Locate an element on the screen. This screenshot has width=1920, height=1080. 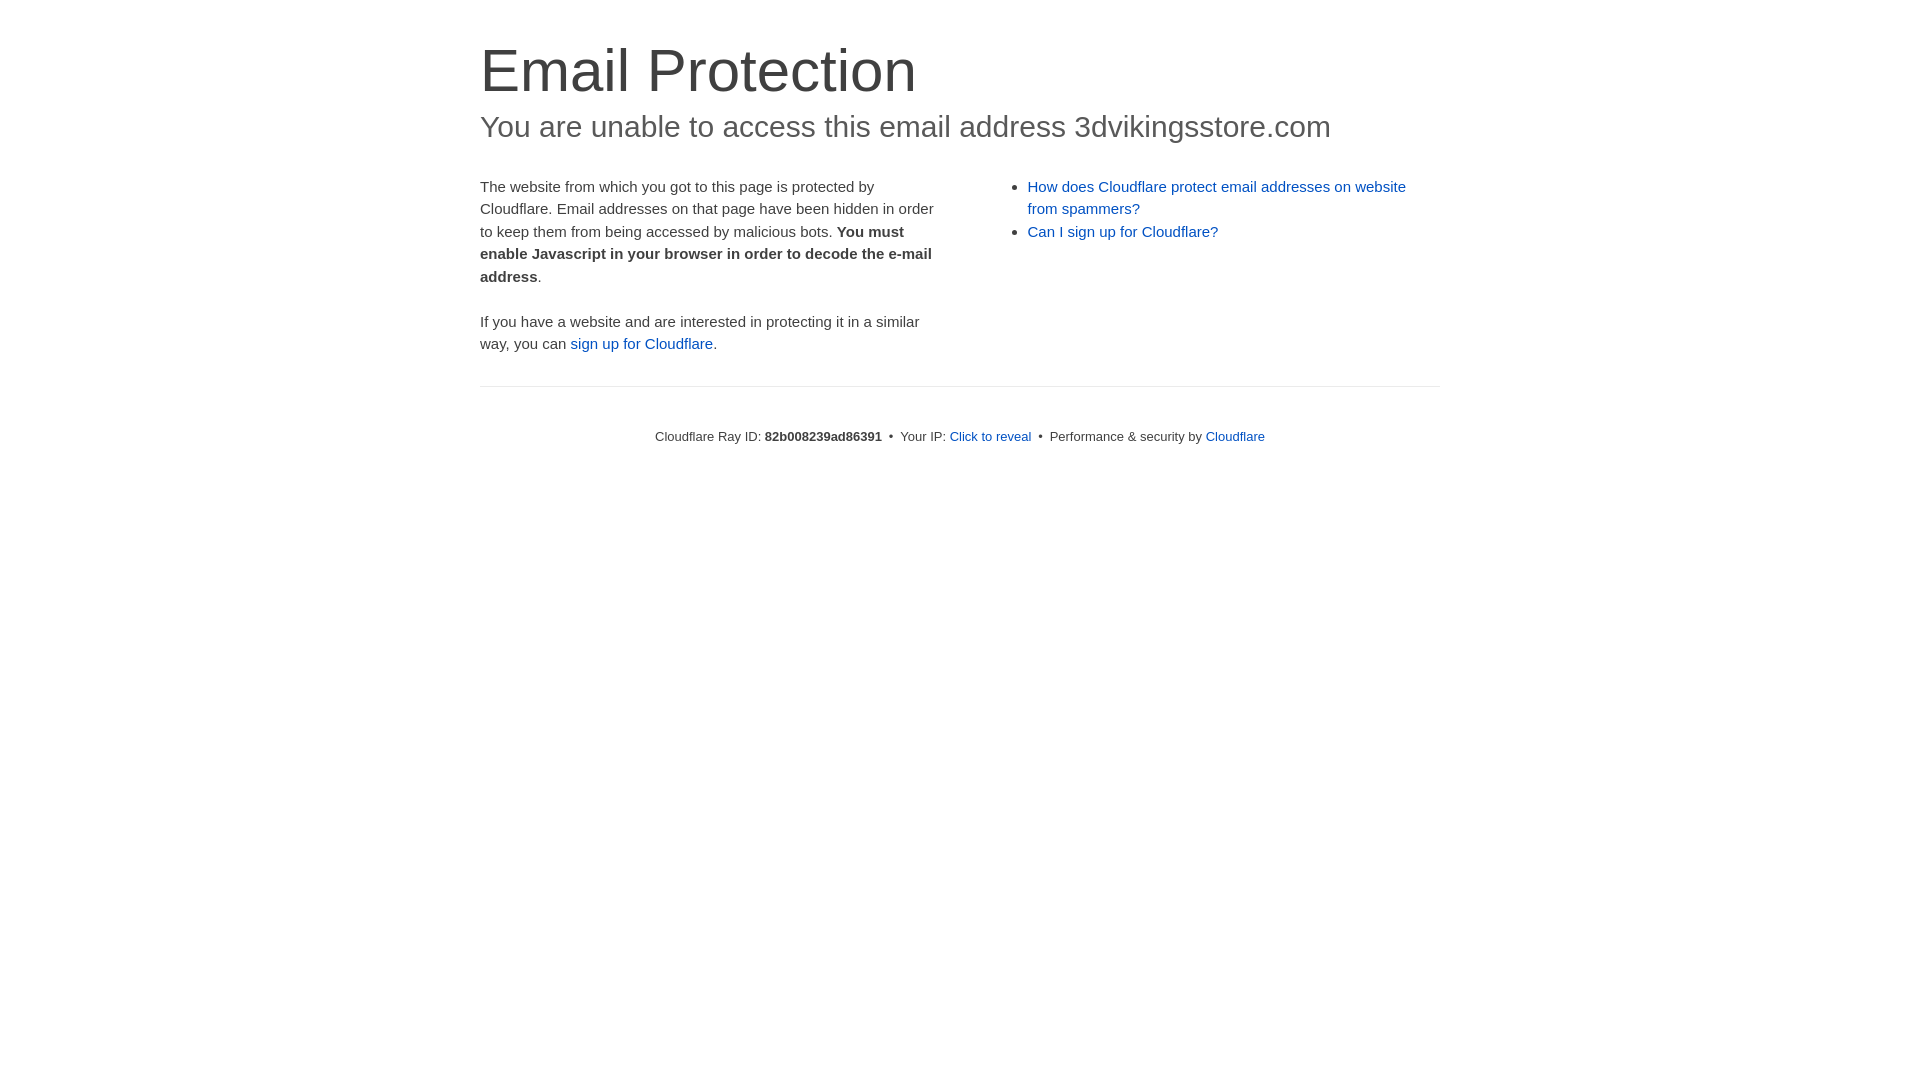
Cloudflare is located at coordinates (1236, 436).